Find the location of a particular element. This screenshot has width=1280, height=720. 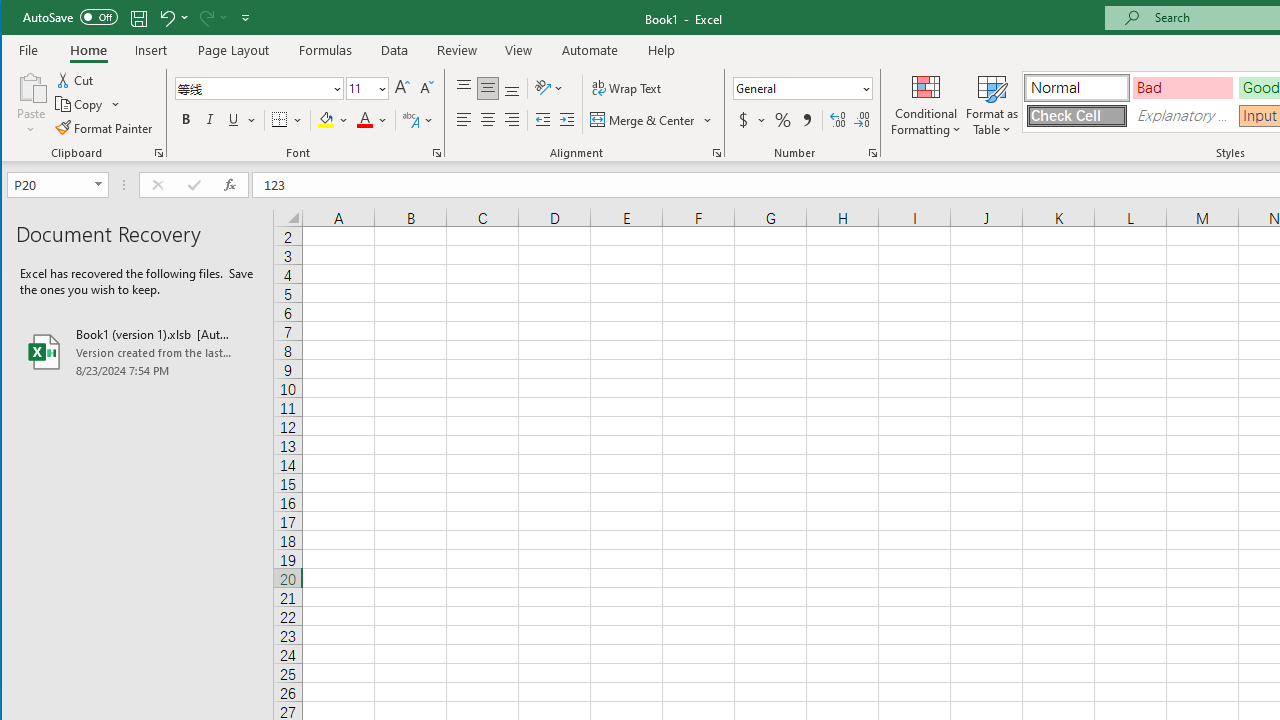

Top Align is located at coordinates (464, 88).